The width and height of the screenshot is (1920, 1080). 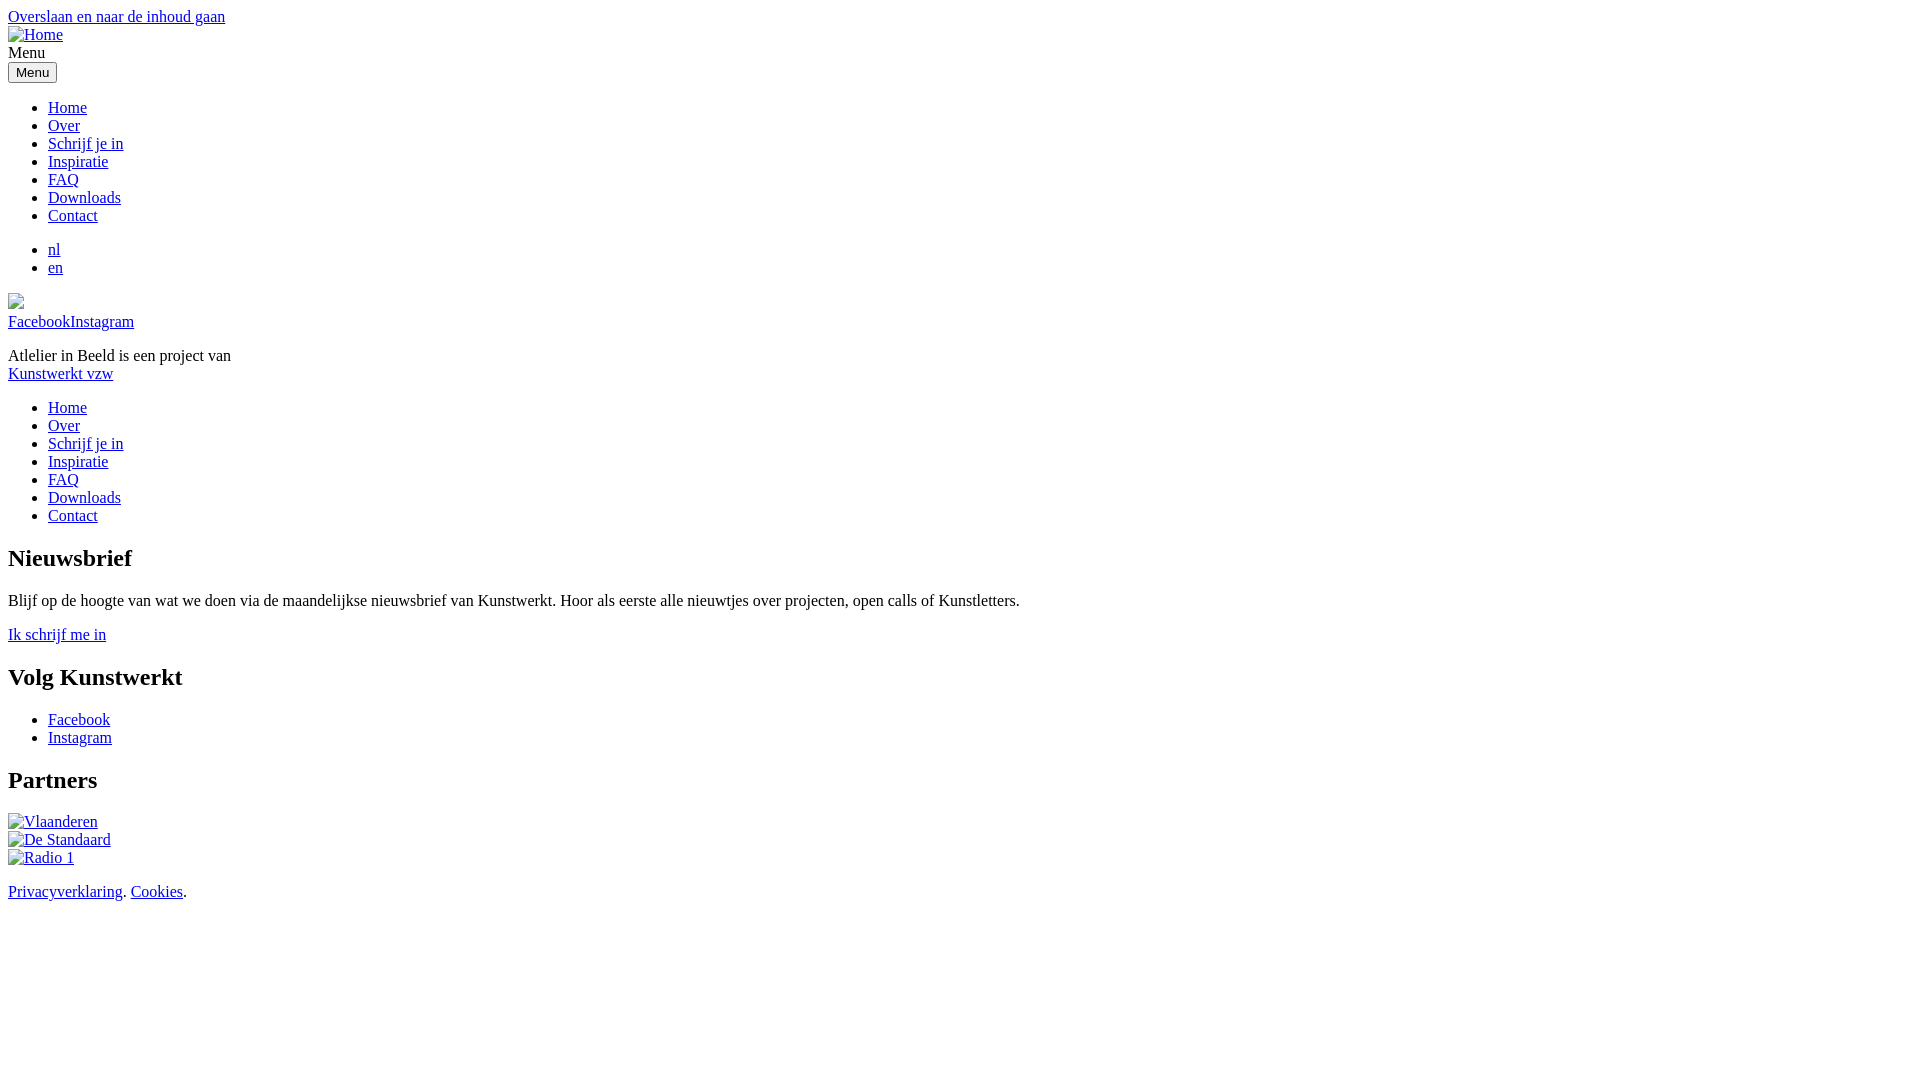 I want to click on Cookies, so click(x=157, y=891).